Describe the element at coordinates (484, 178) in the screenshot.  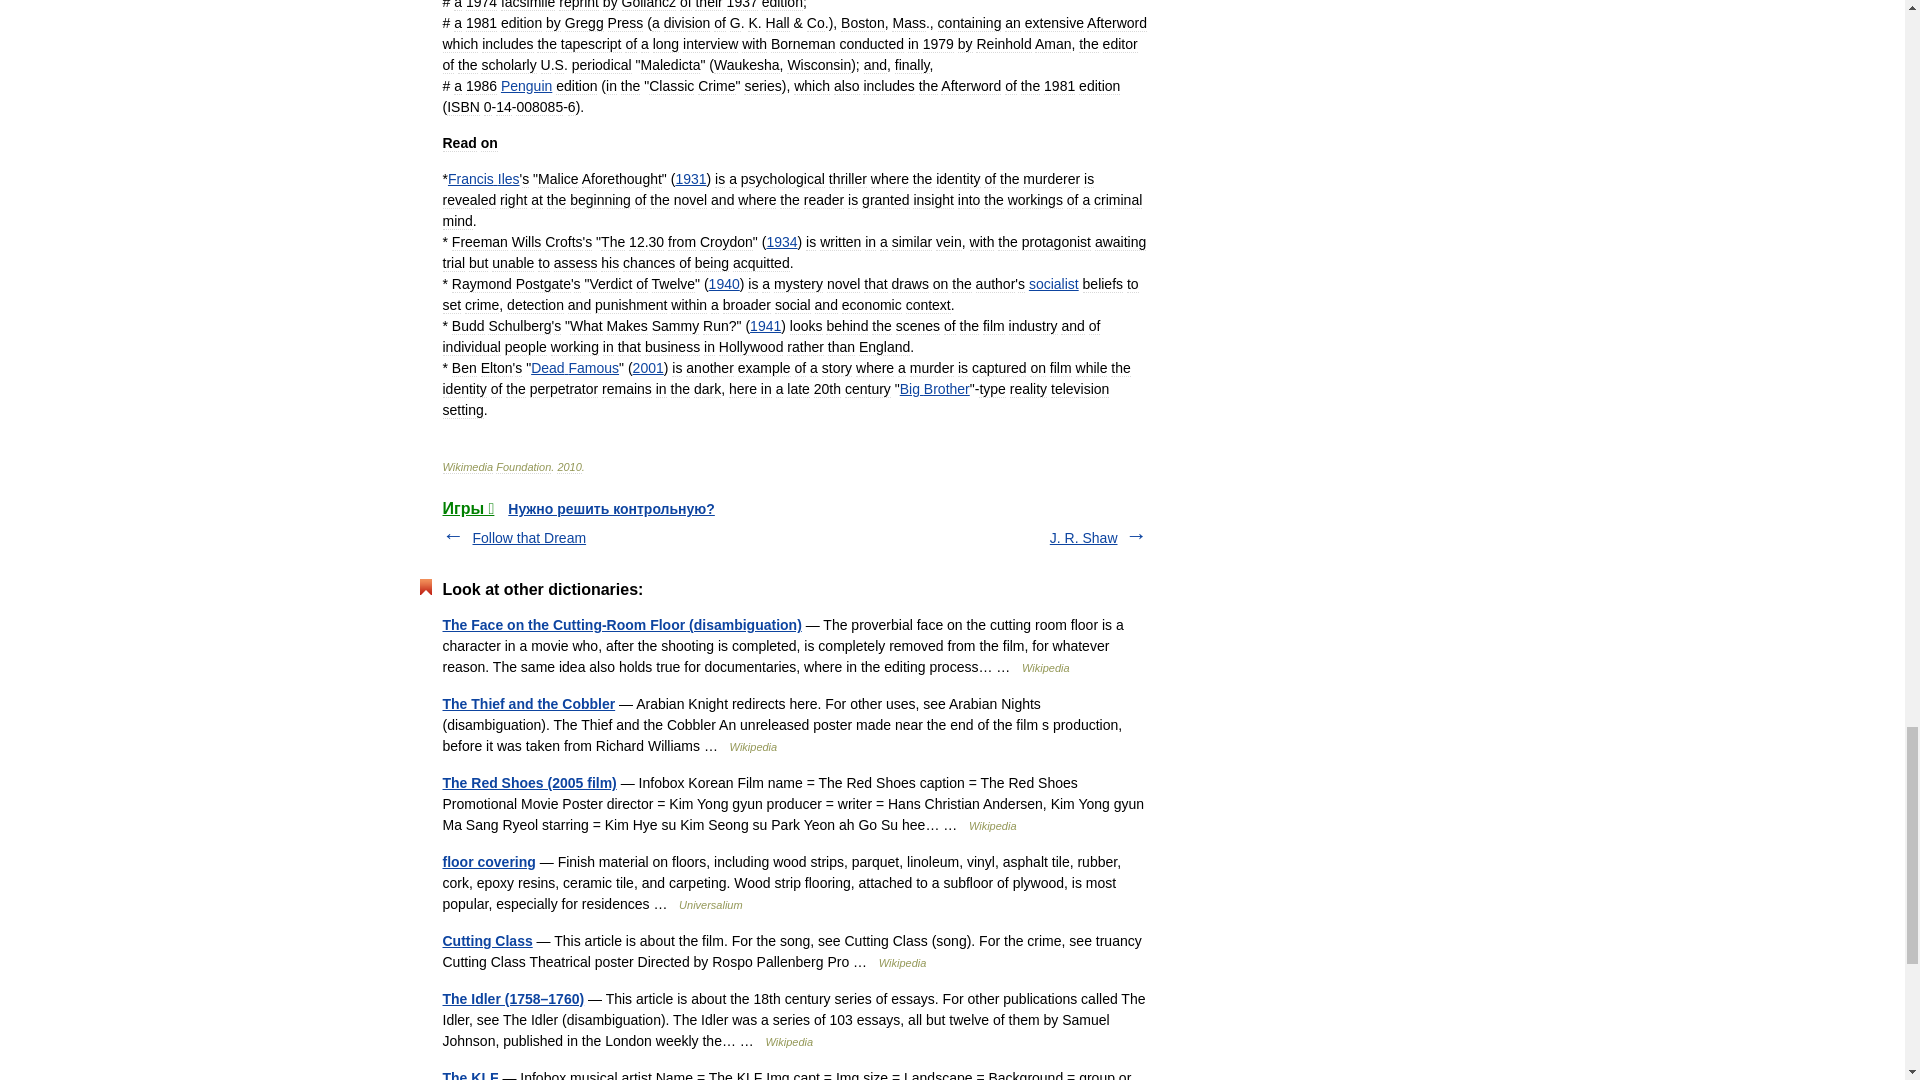
I see `Francis Iles` at that location.